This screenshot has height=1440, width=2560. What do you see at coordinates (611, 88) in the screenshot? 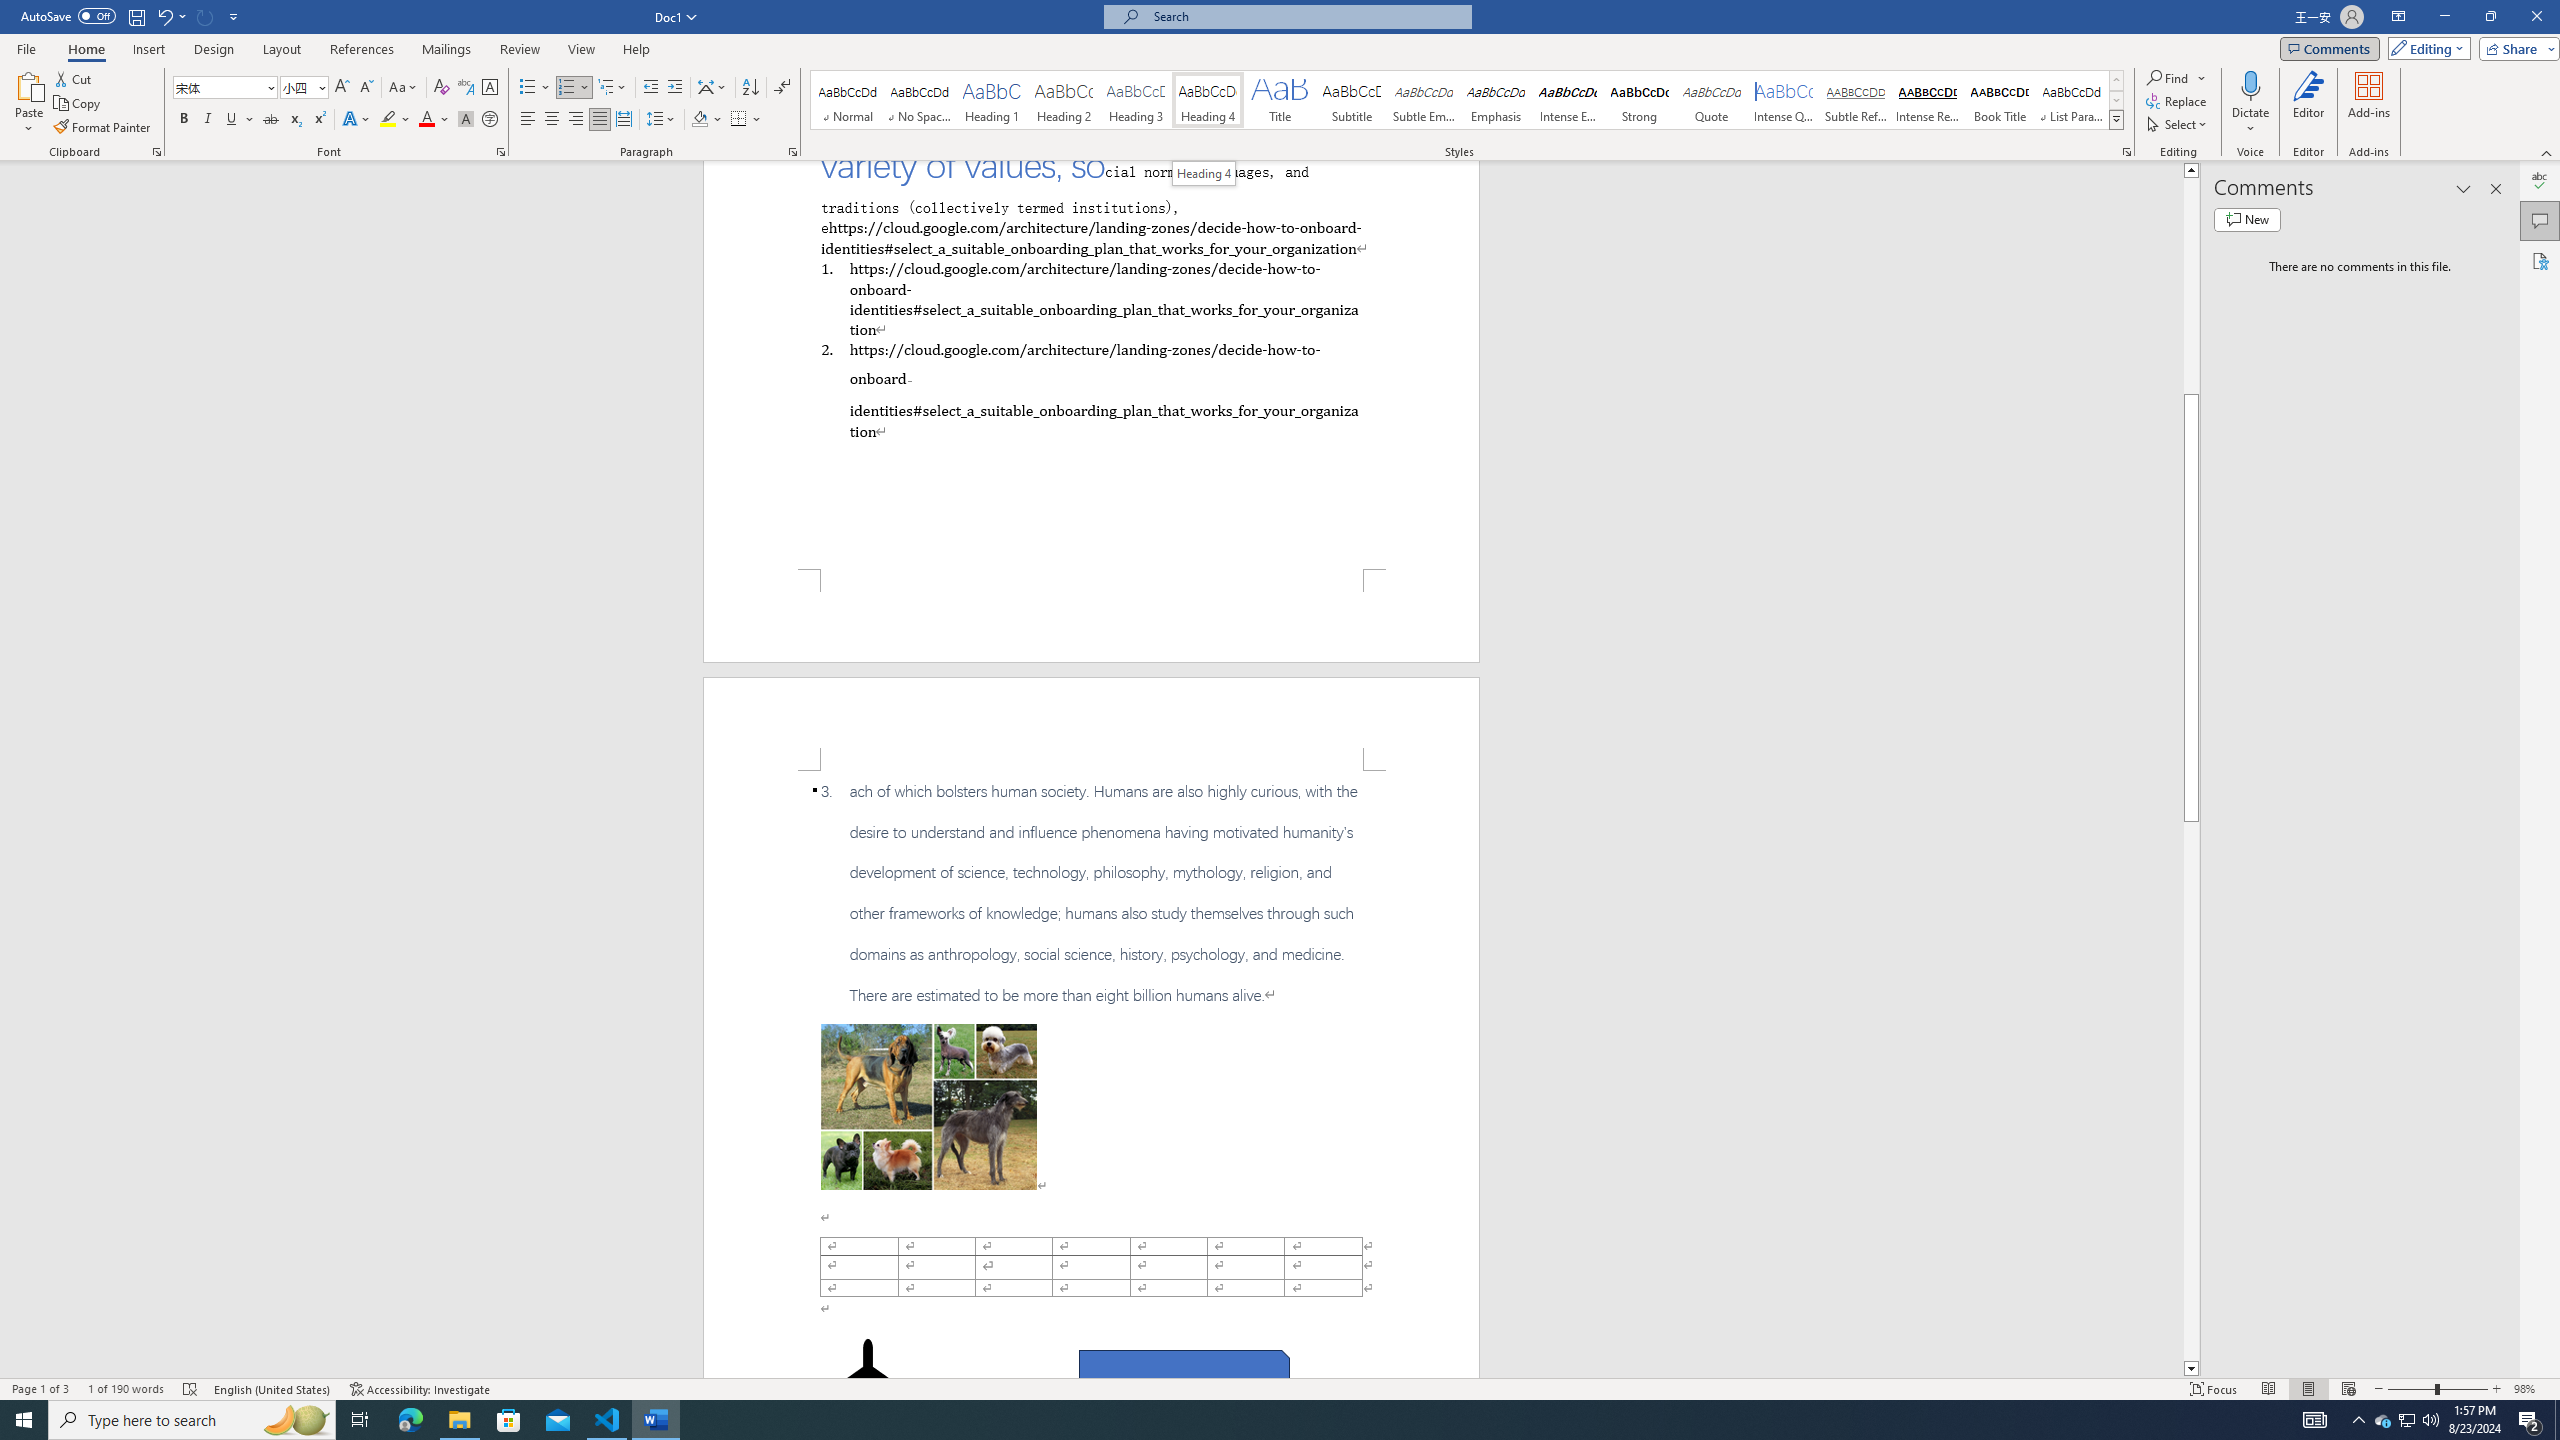
I see `Multilevel List` at bounding box center [611, 88].